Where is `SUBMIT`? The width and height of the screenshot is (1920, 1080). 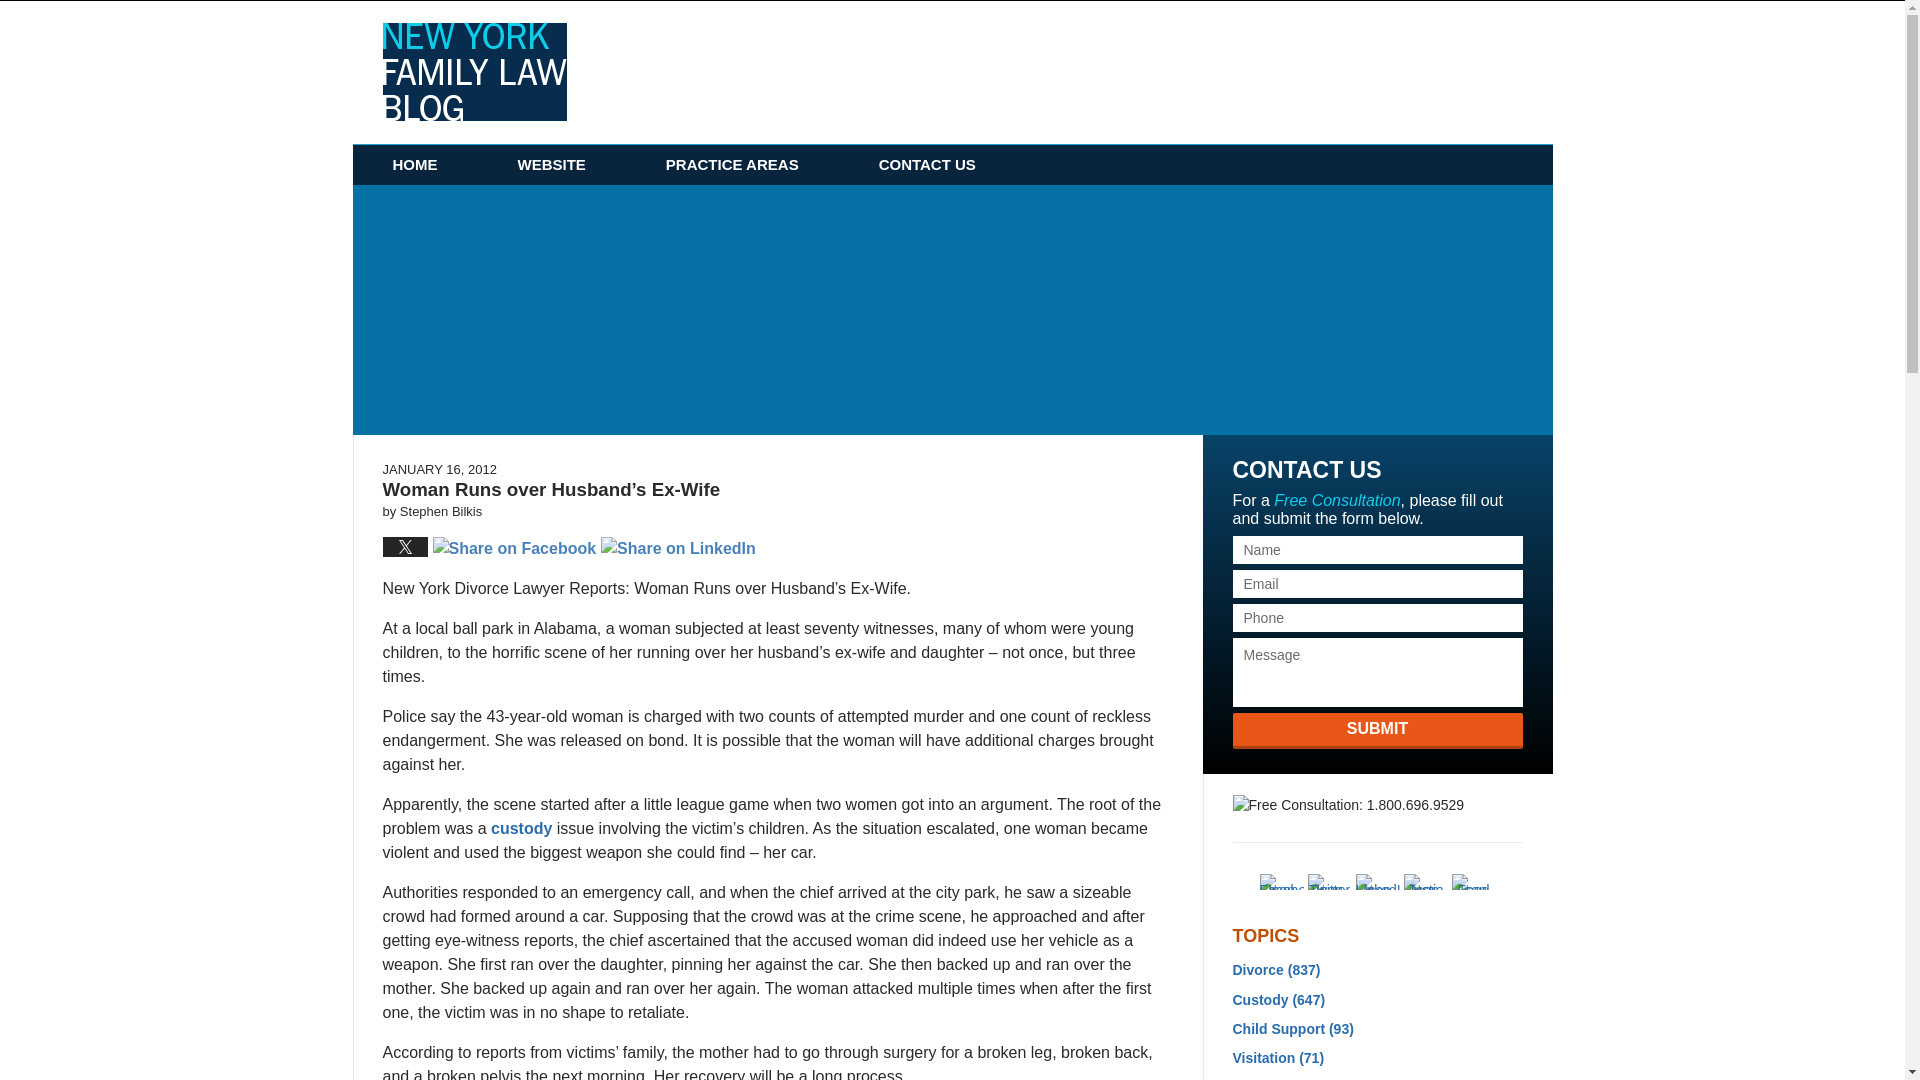 SUBMIT is located at coordinates (1377, 730).